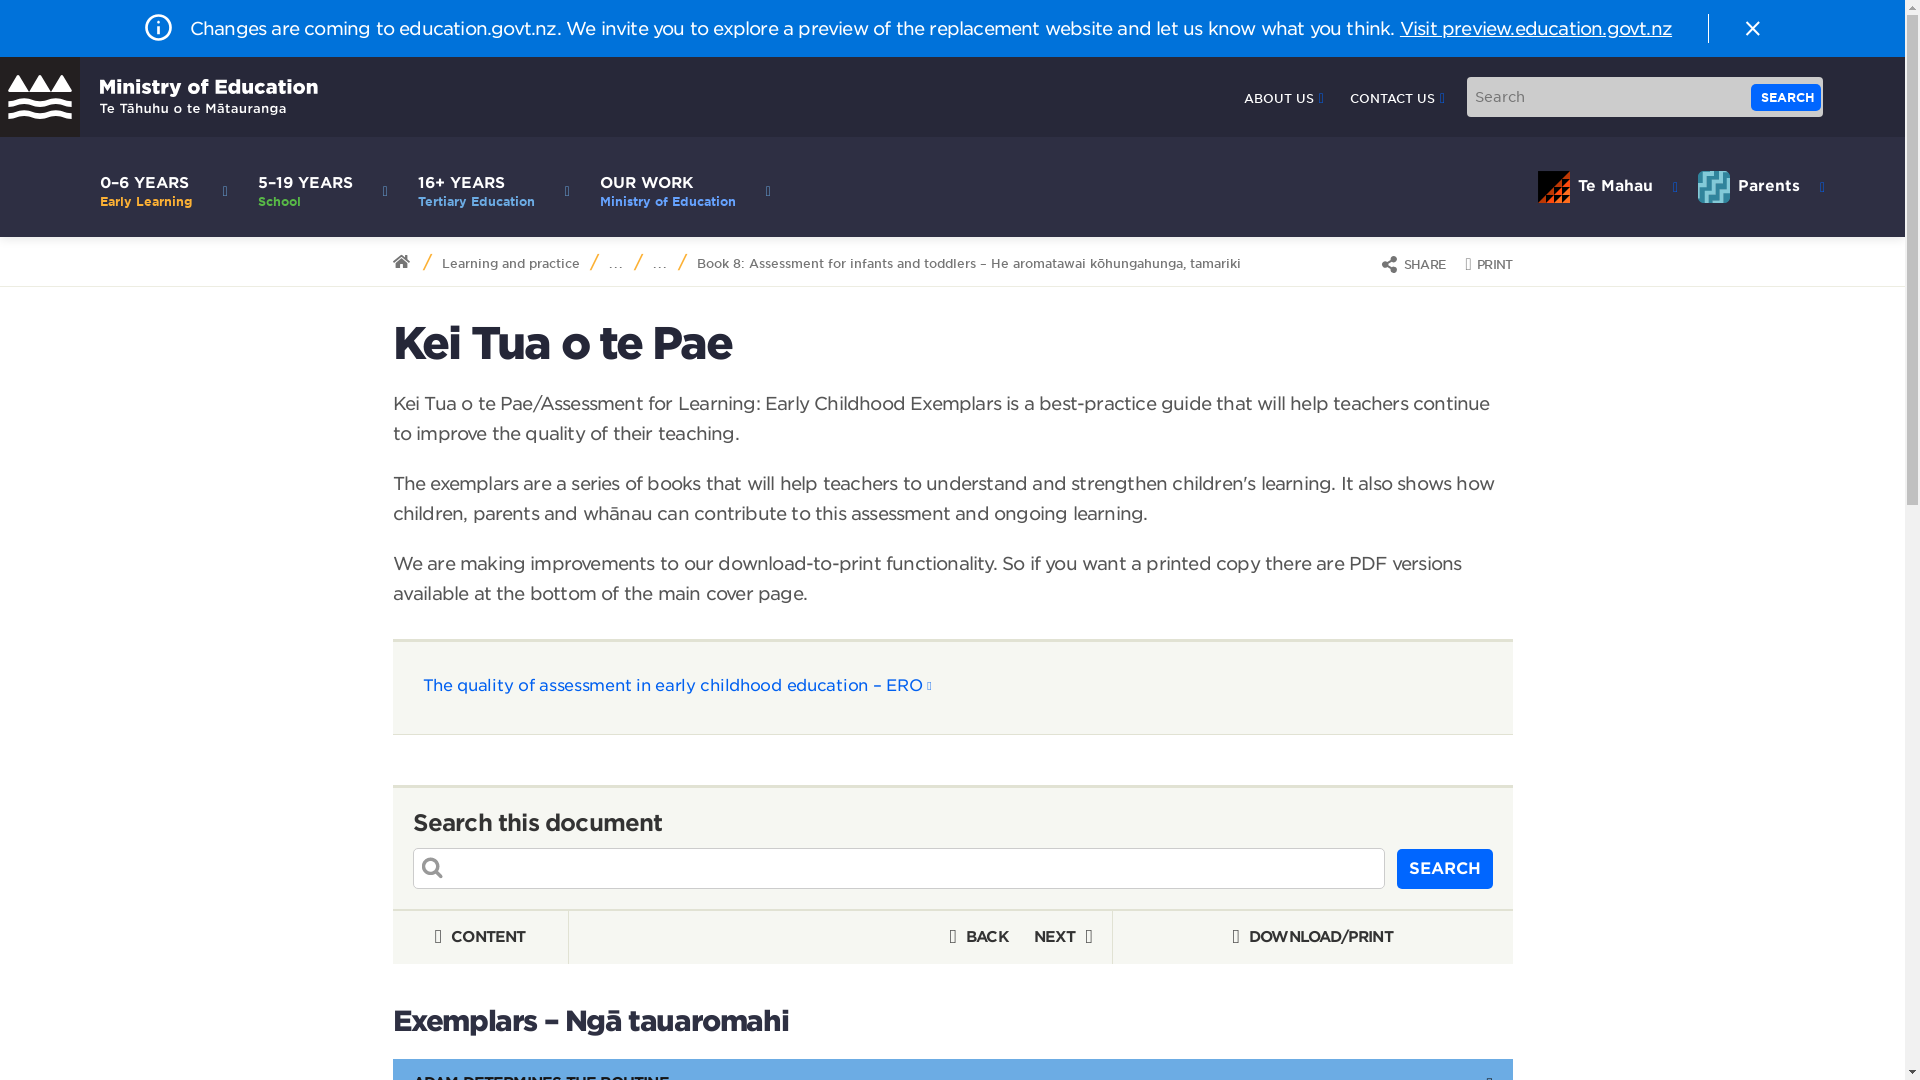 The image size is (1920, 1080). Describe the element at coordinates (1488, 264) in the screenshot. I see `PRINT` at that location.